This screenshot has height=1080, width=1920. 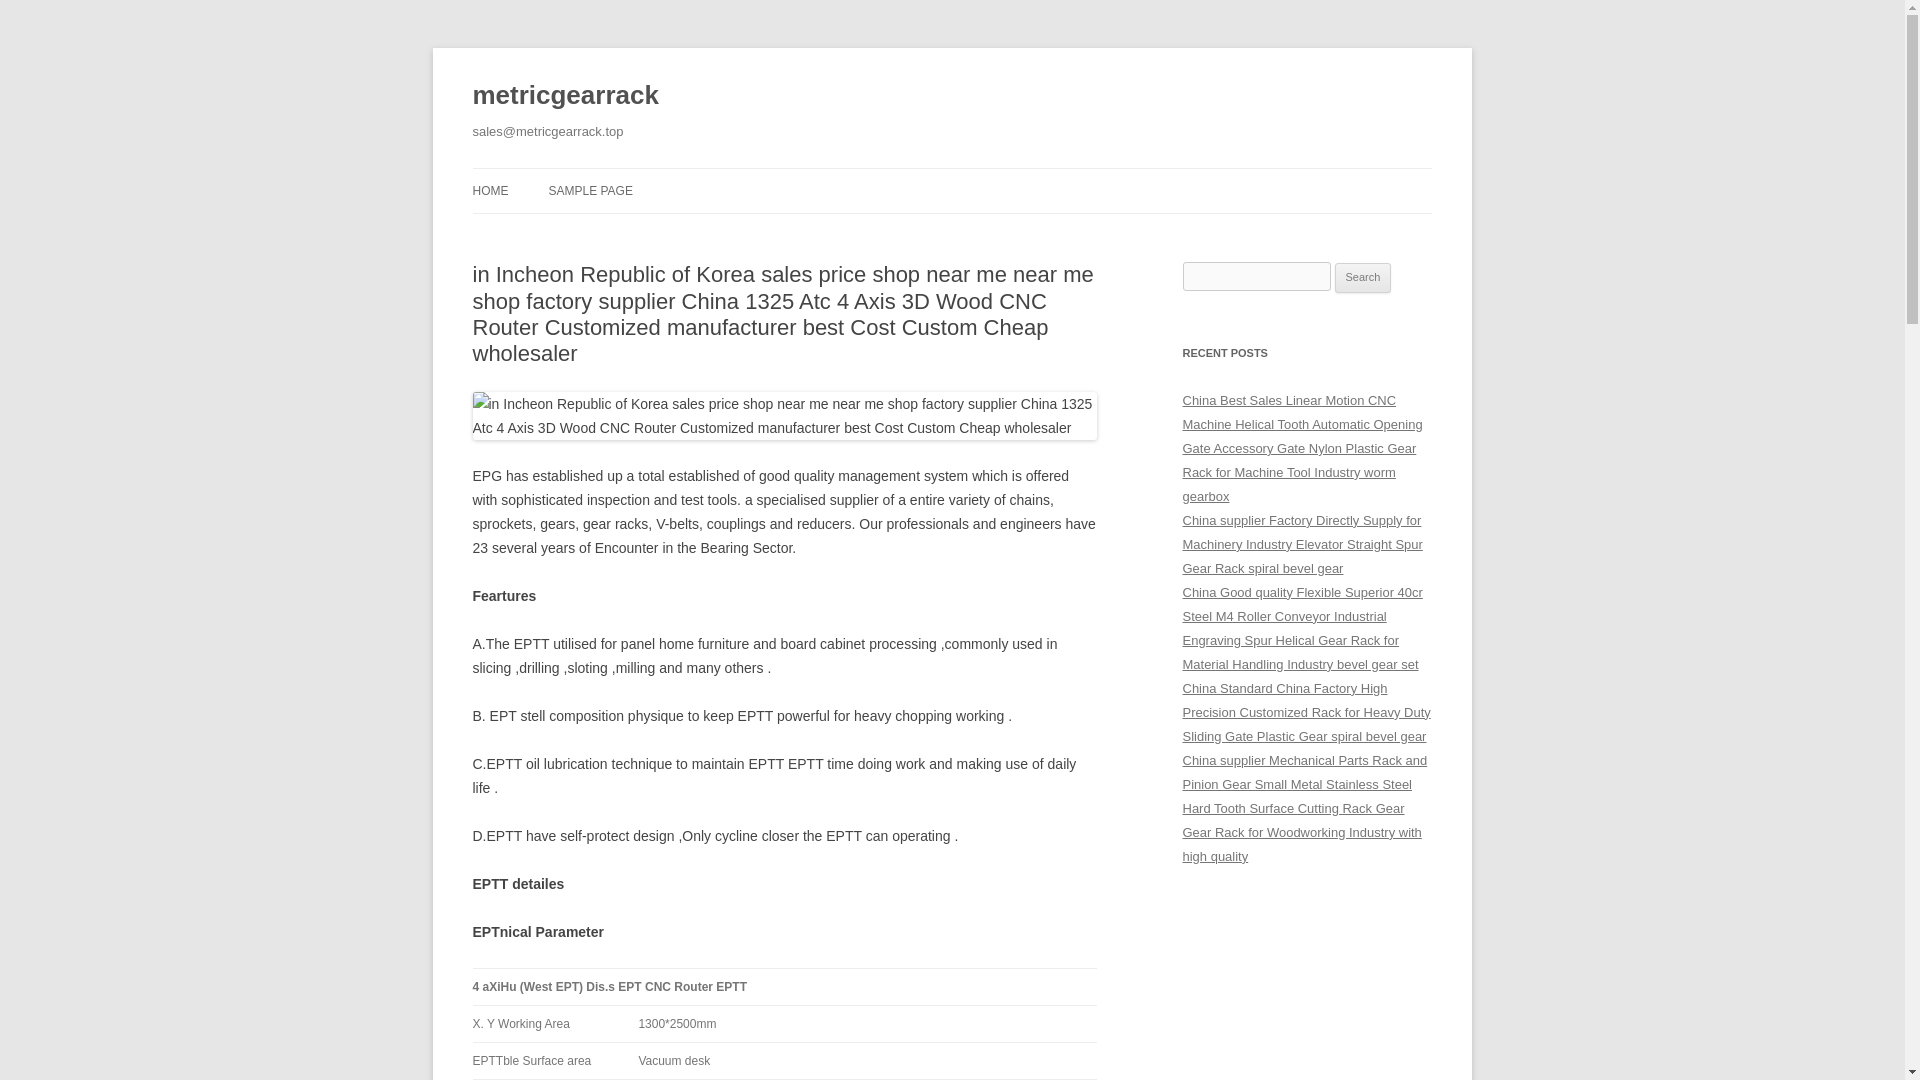 What do you see at coordinates (1363, 278) in the screenshot?
I see `Search` at bounding box center [1363, 278].